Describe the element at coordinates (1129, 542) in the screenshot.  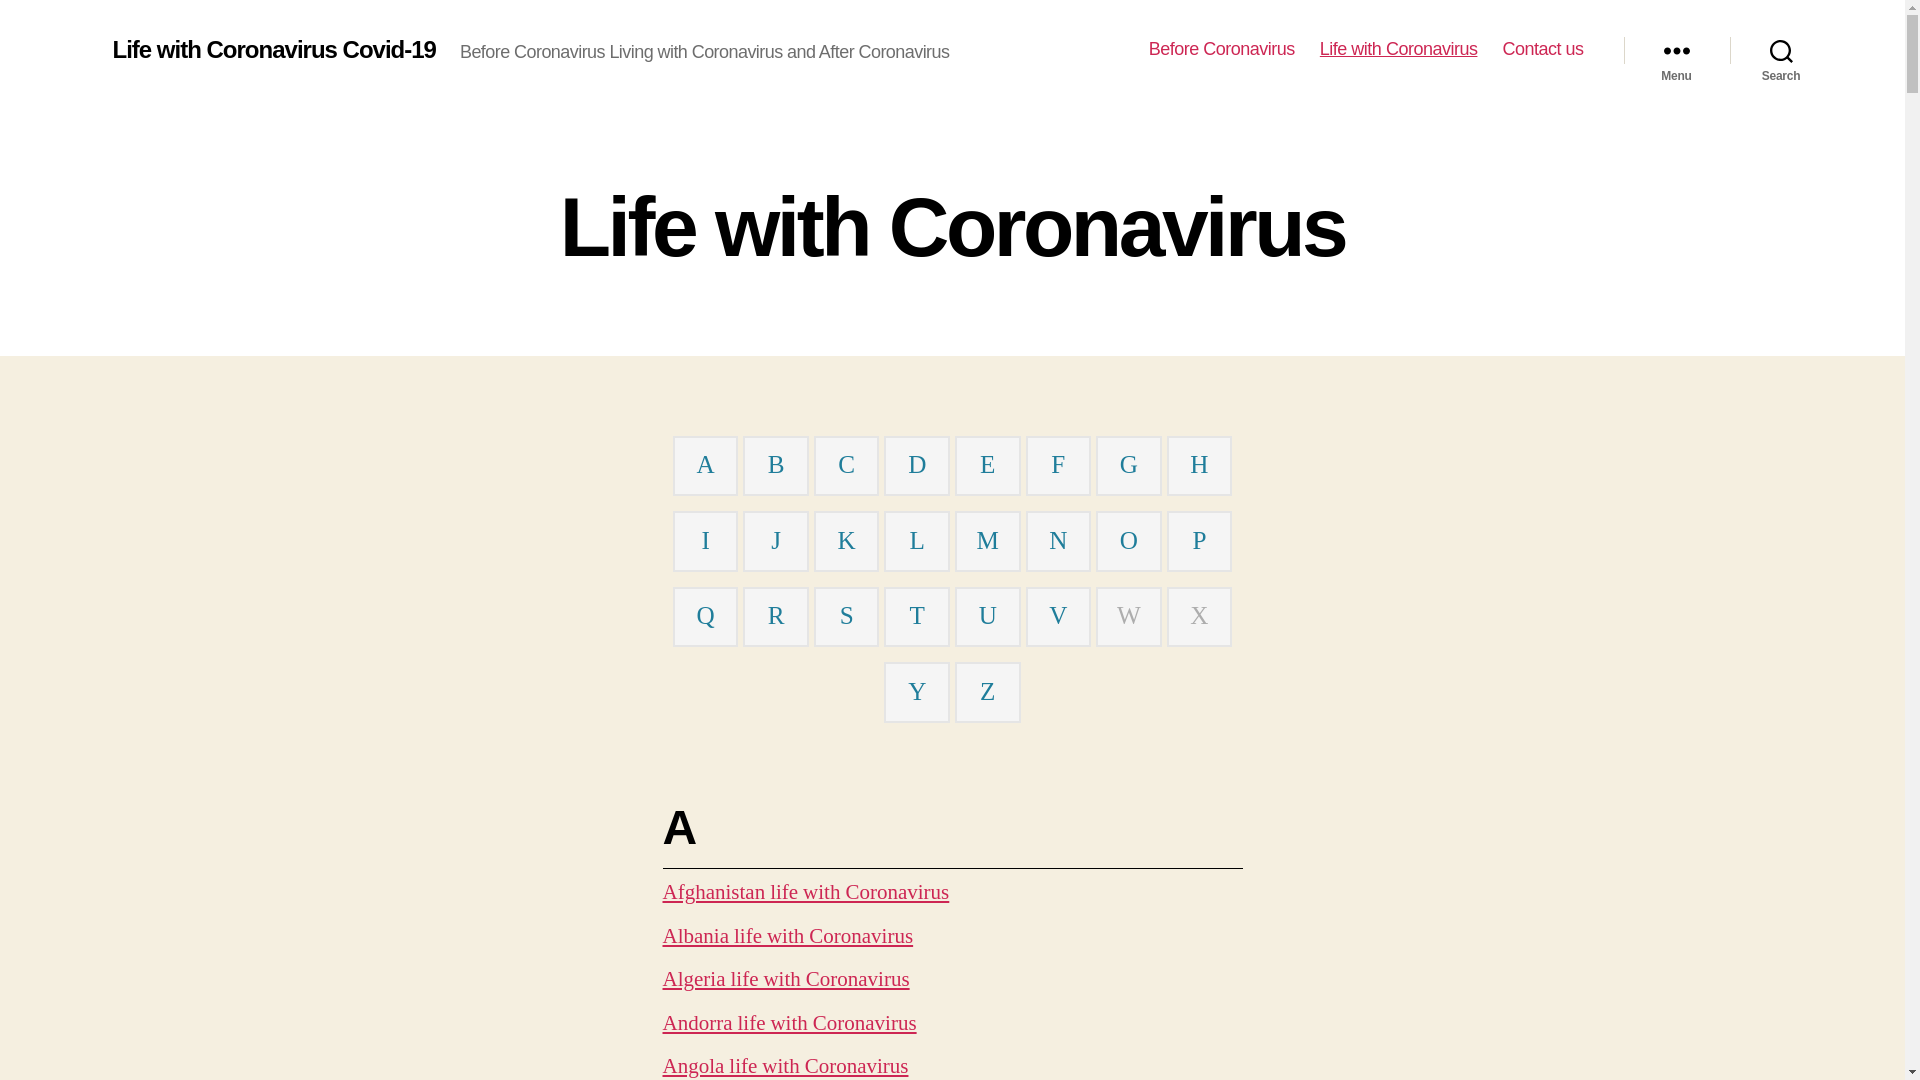
I see `O` at that location.